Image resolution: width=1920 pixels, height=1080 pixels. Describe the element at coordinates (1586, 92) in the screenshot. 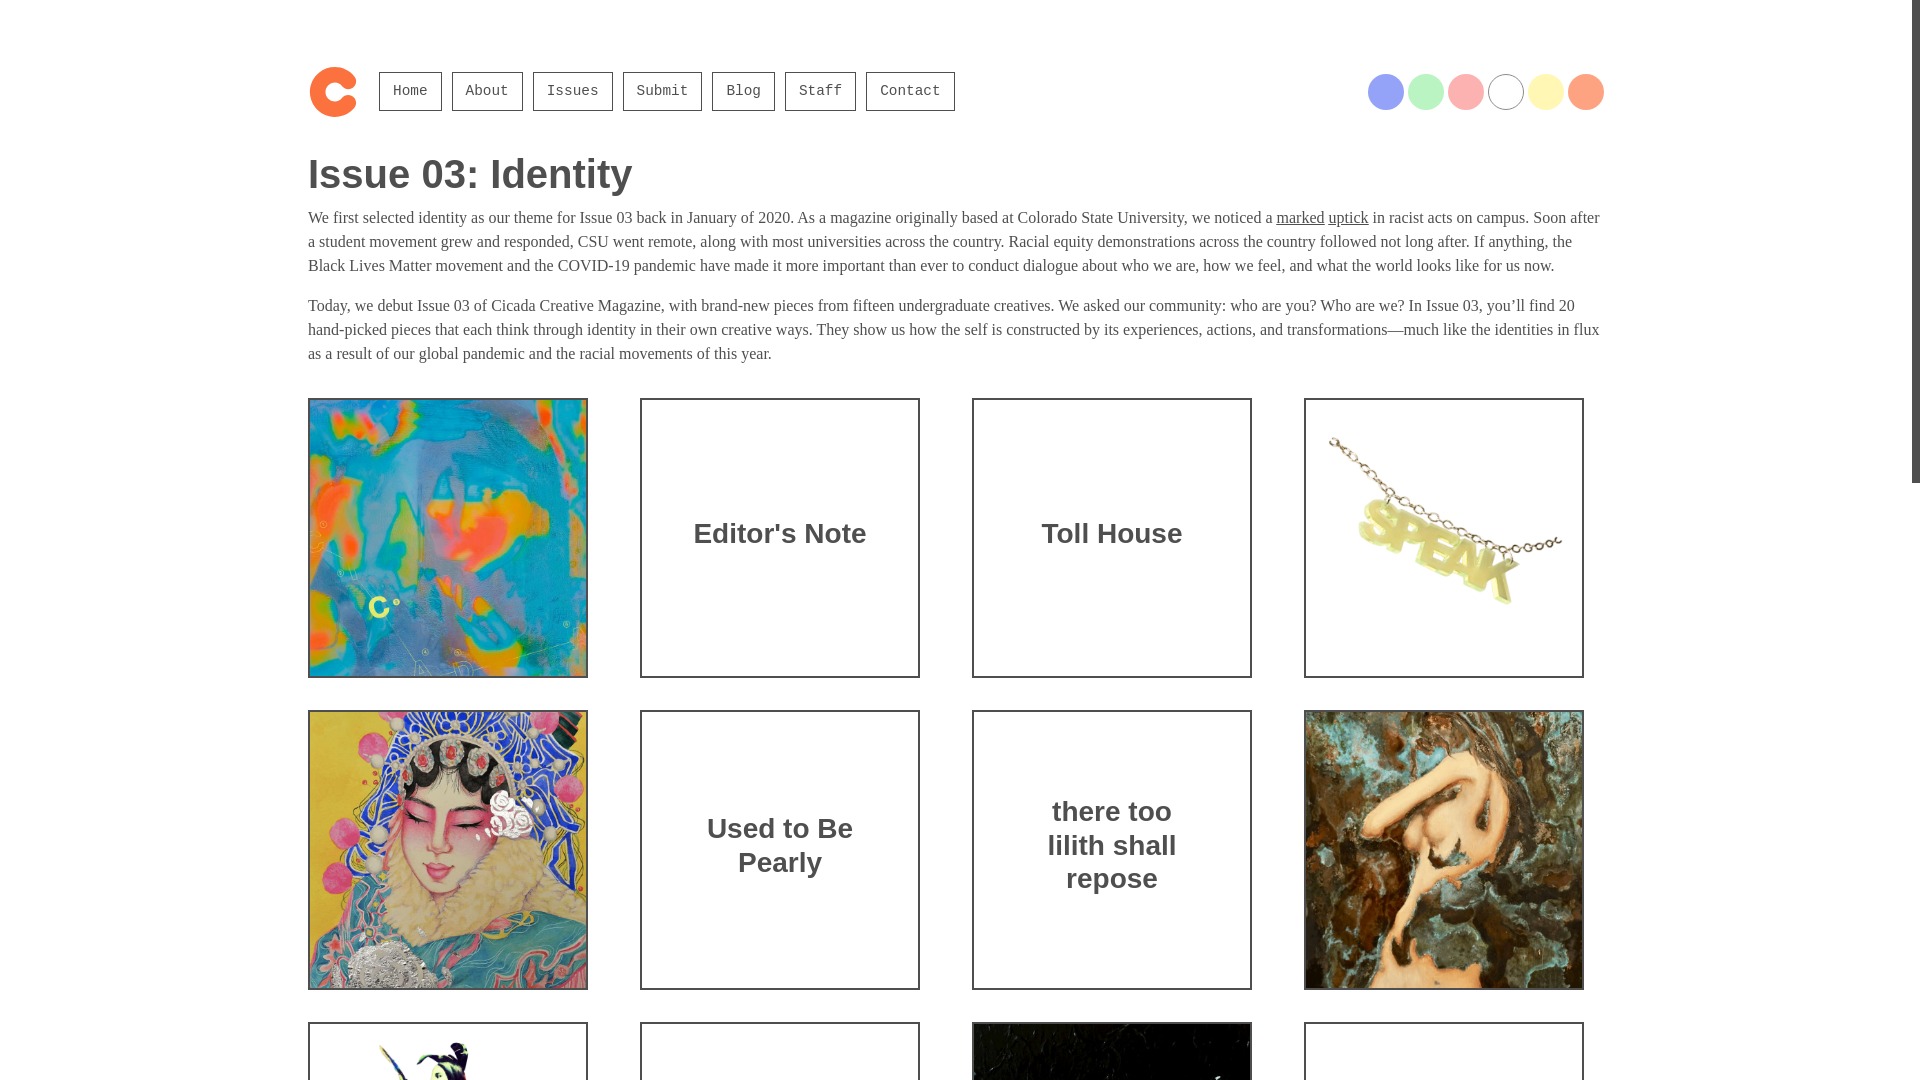

I see `red` at that location.